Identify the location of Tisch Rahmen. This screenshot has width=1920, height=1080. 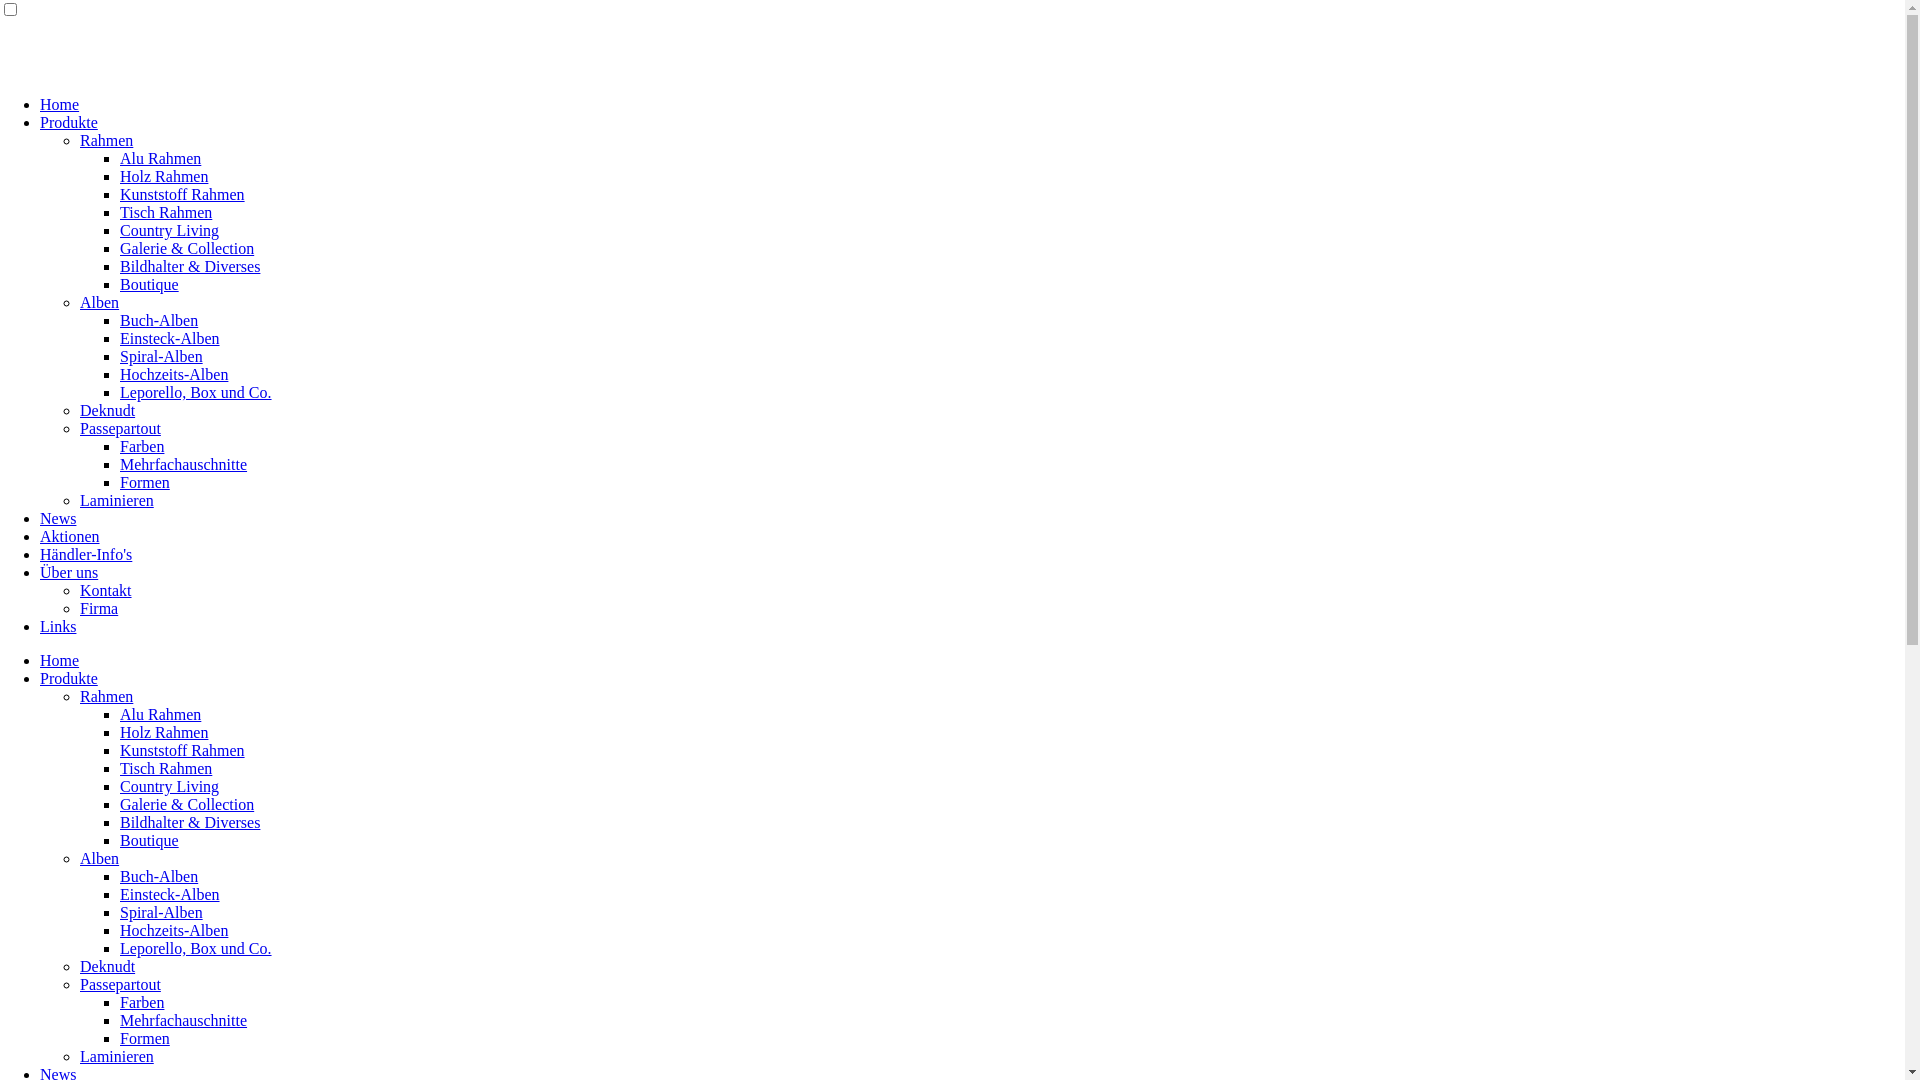
(166, 212).